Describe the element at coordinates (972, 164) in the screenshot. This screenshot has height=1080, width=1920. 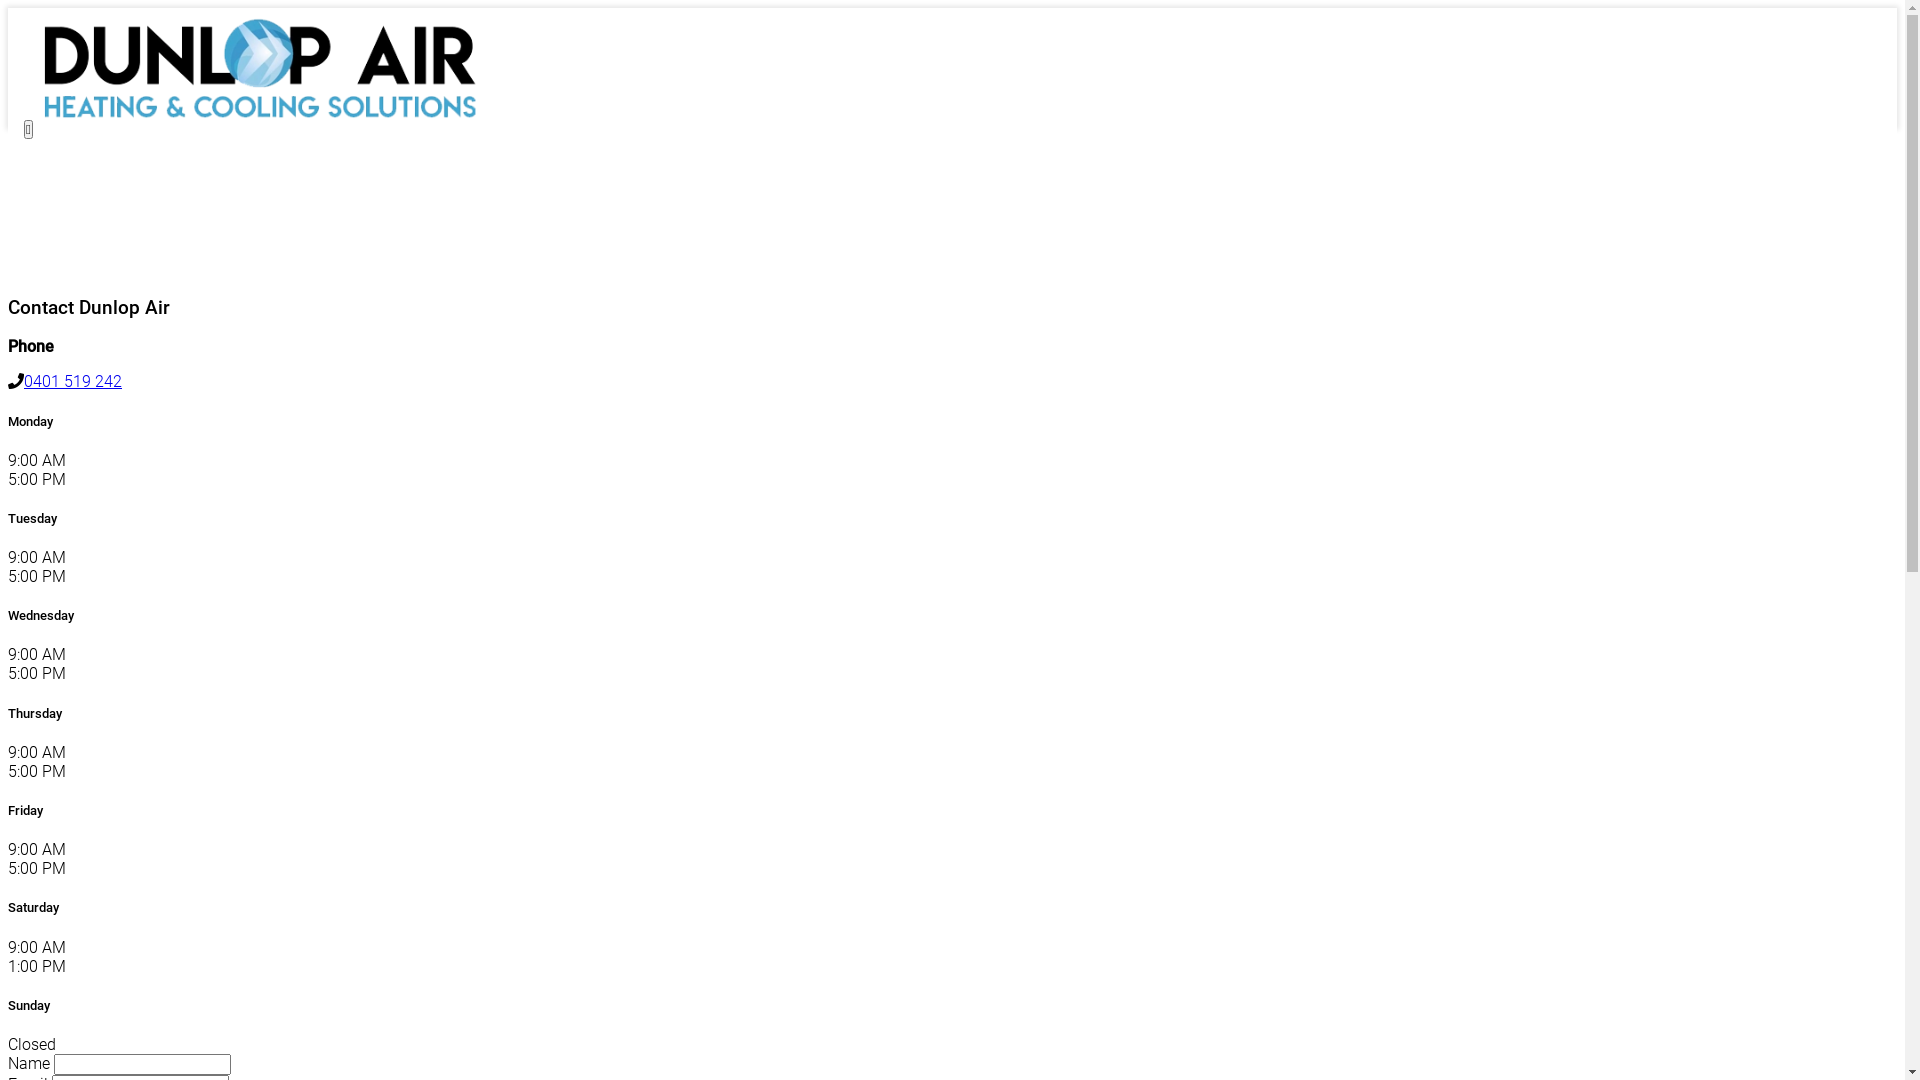
I see `Home` at that location.